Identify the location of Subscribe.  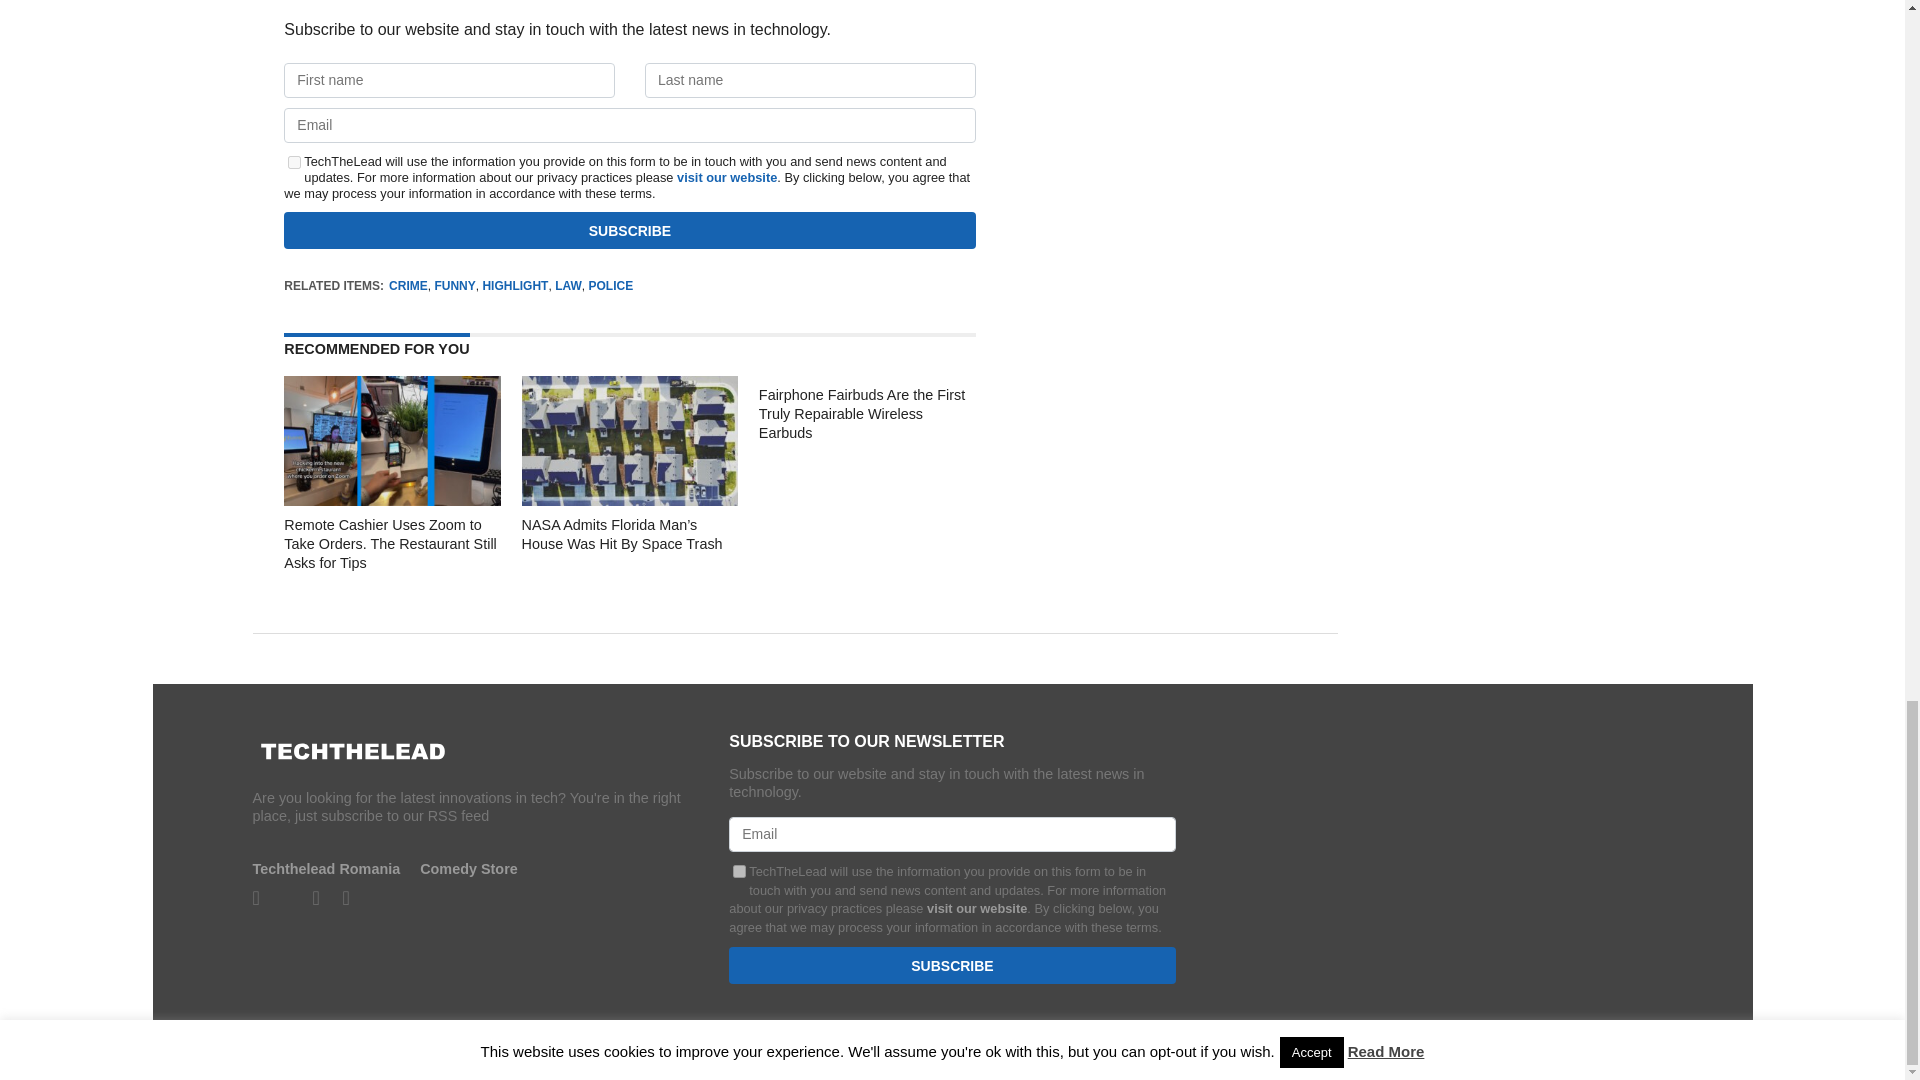
(630, 230).